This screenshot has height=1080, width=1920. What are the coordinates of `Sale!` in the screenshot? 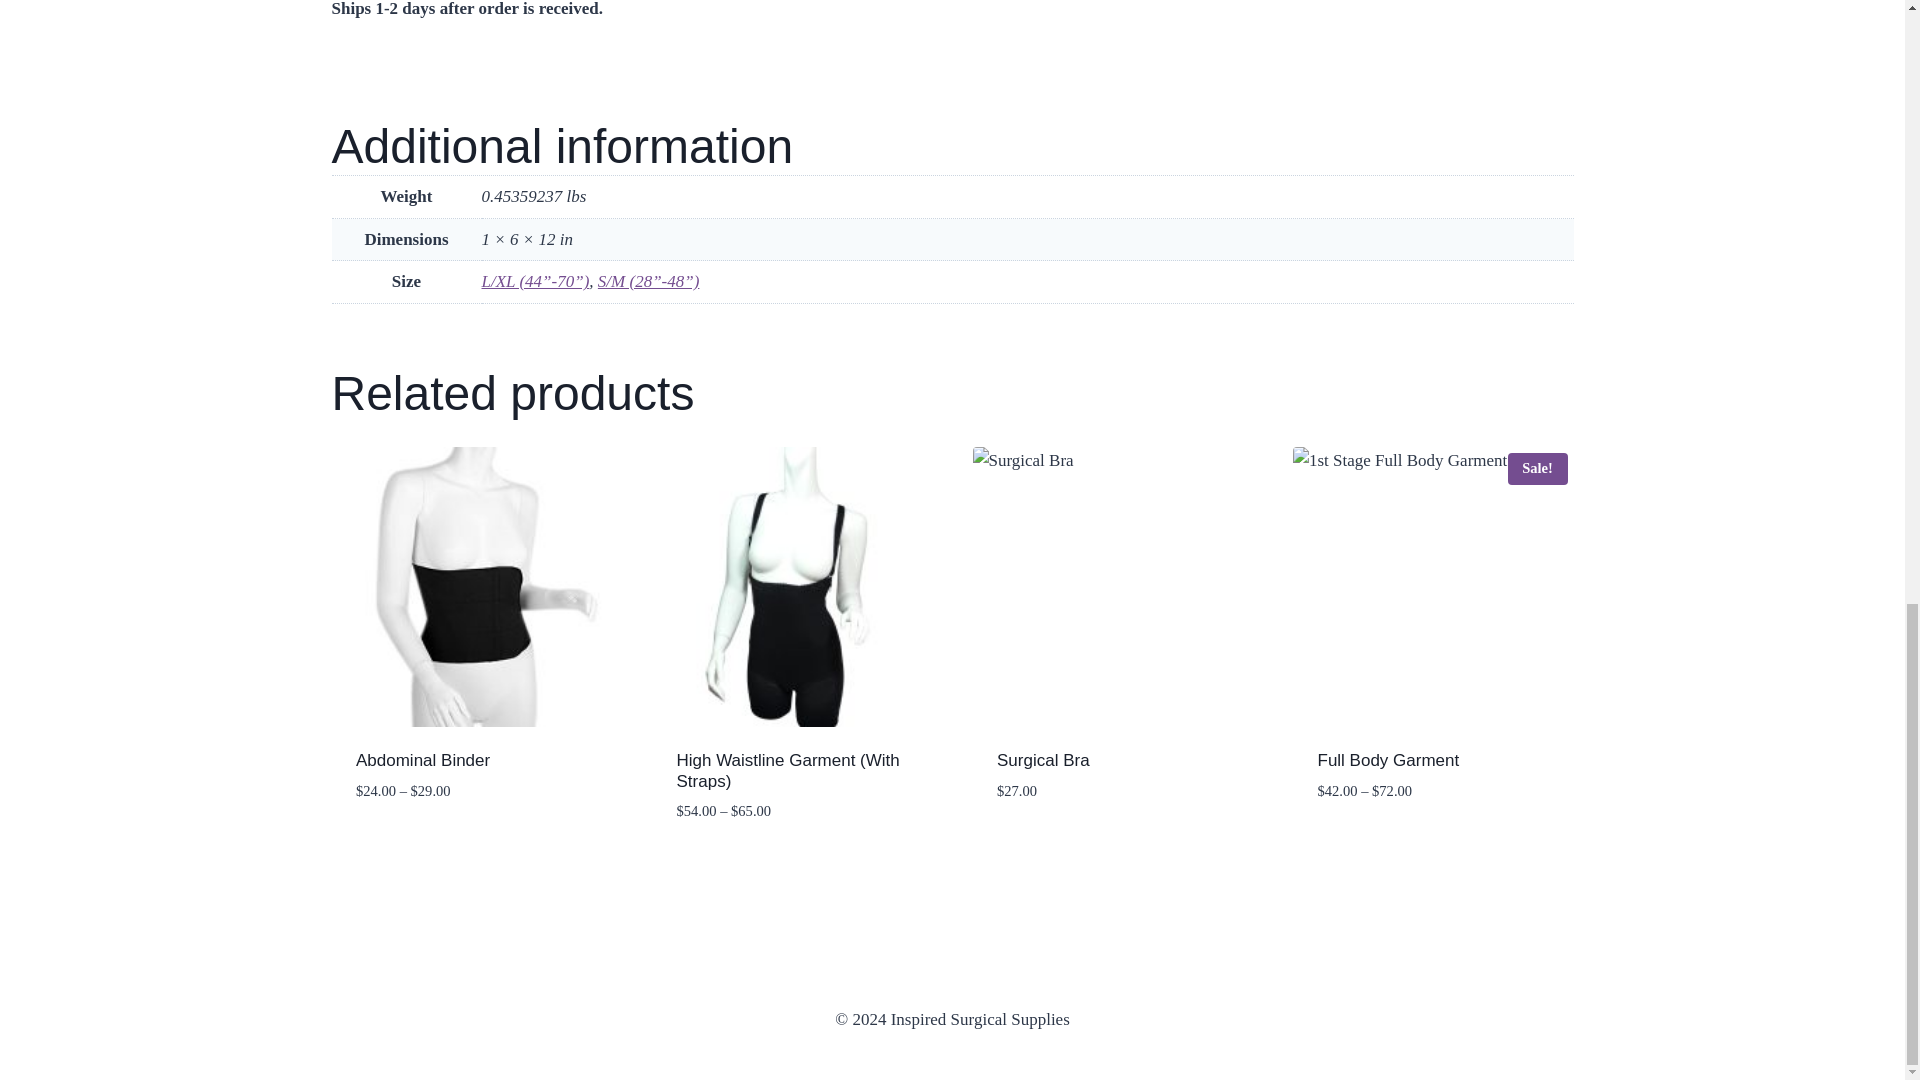 It's located at (1433, 587).